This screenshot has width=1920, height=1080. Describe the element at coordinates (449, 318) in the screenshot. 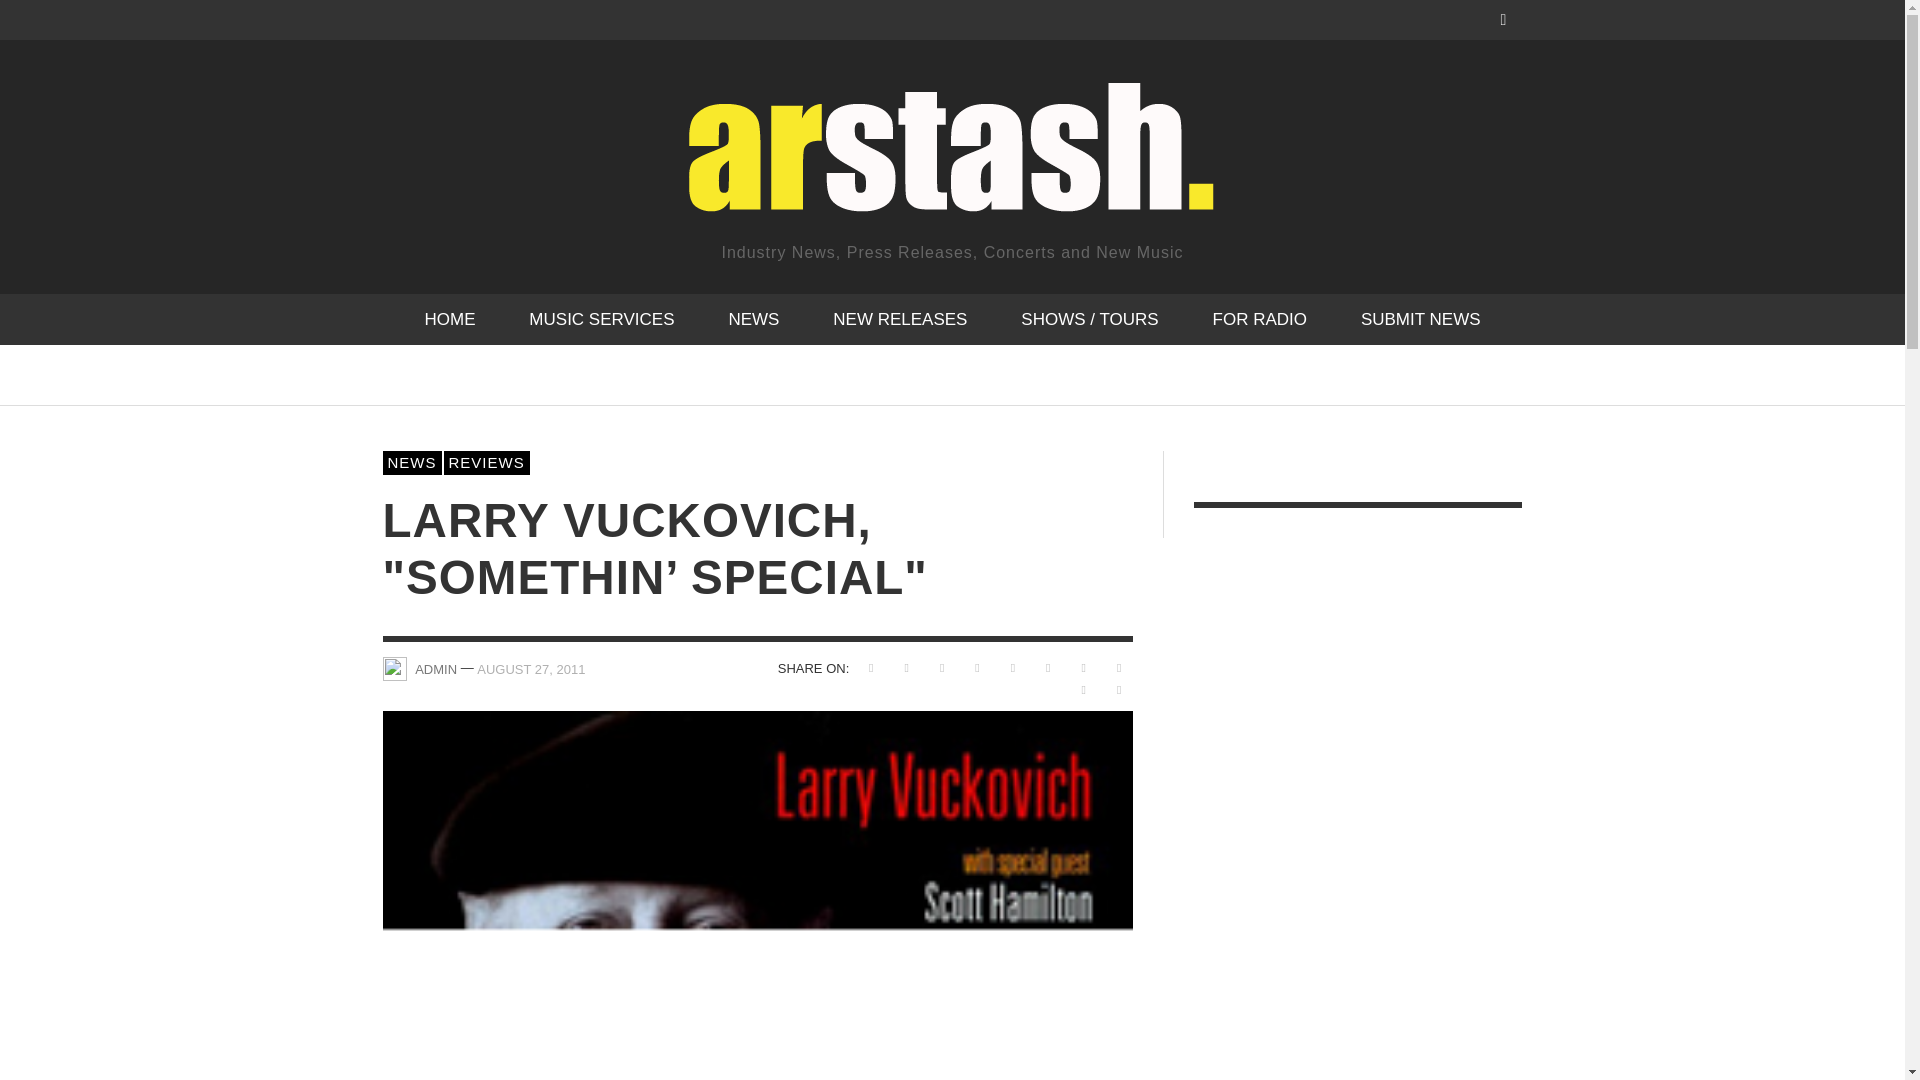

I see `HOME` at that location.